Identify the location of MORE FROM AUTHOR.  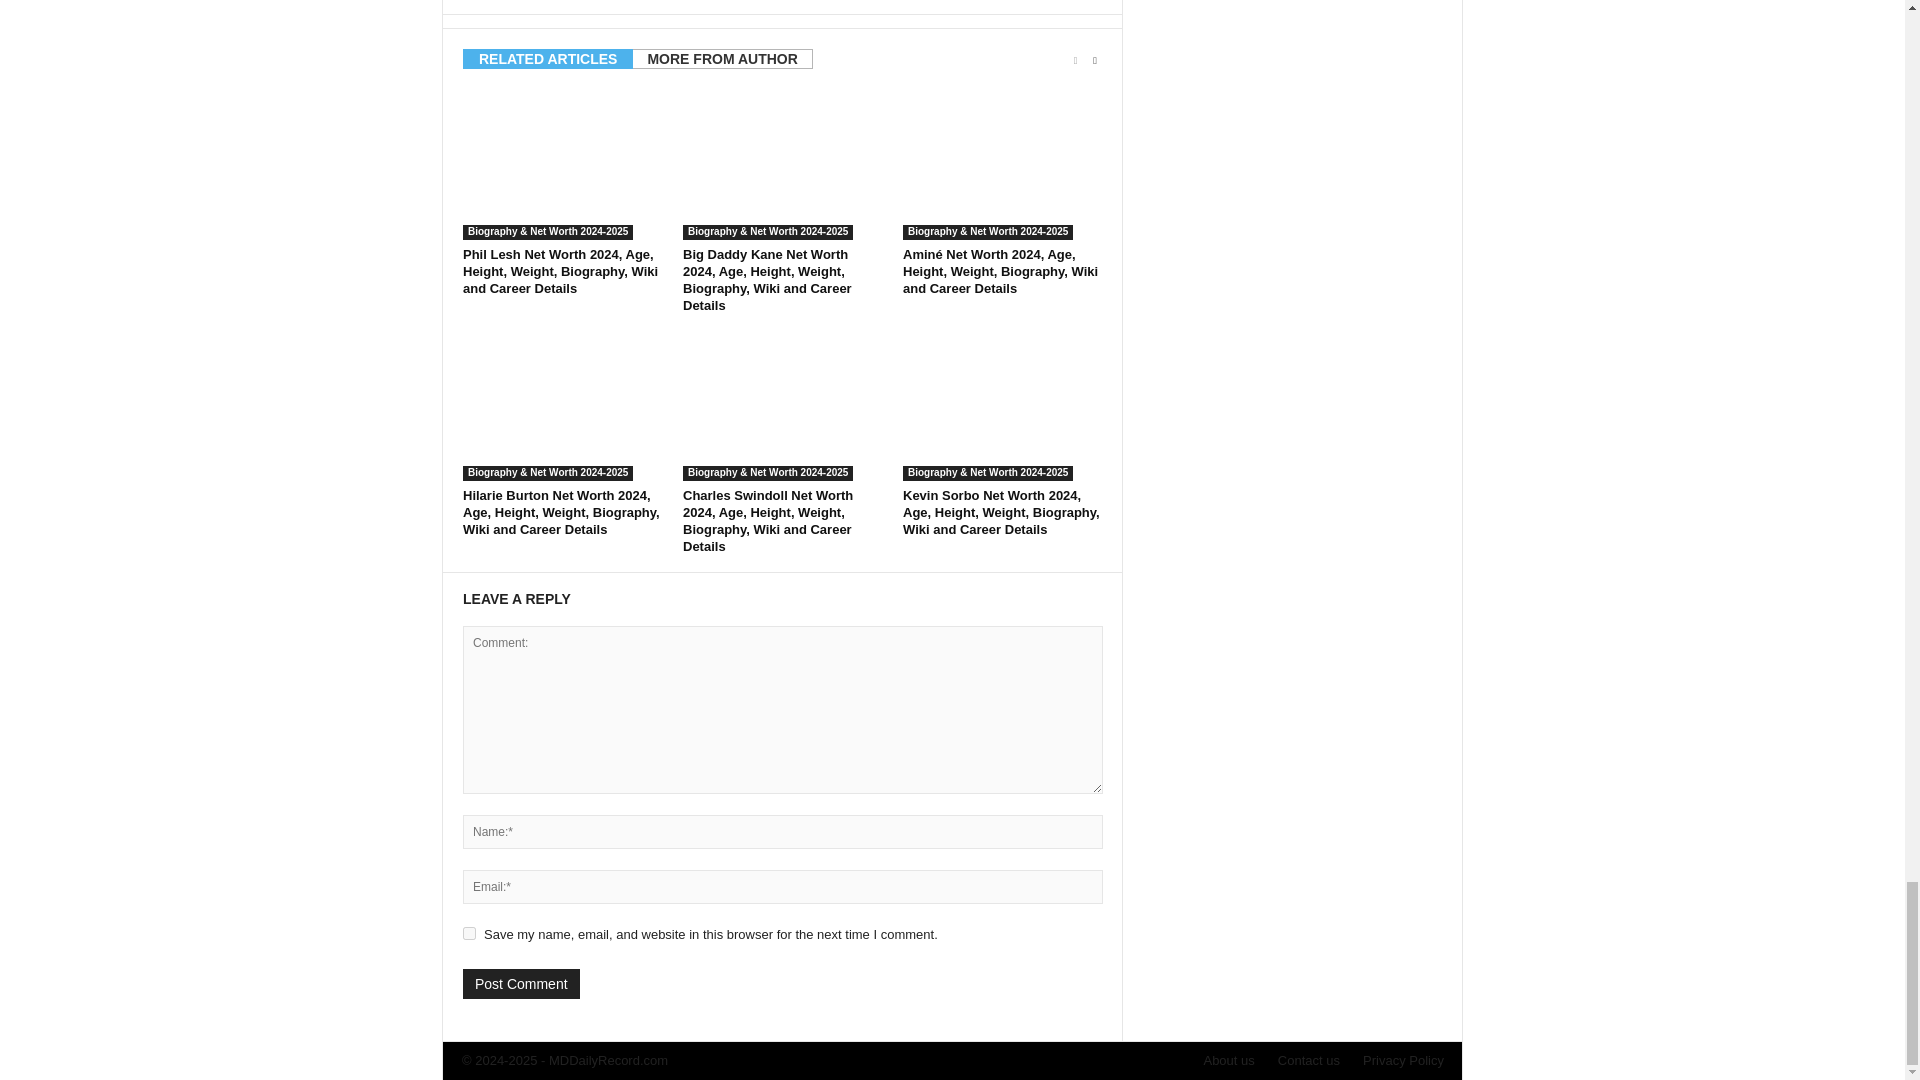
(722, 58).